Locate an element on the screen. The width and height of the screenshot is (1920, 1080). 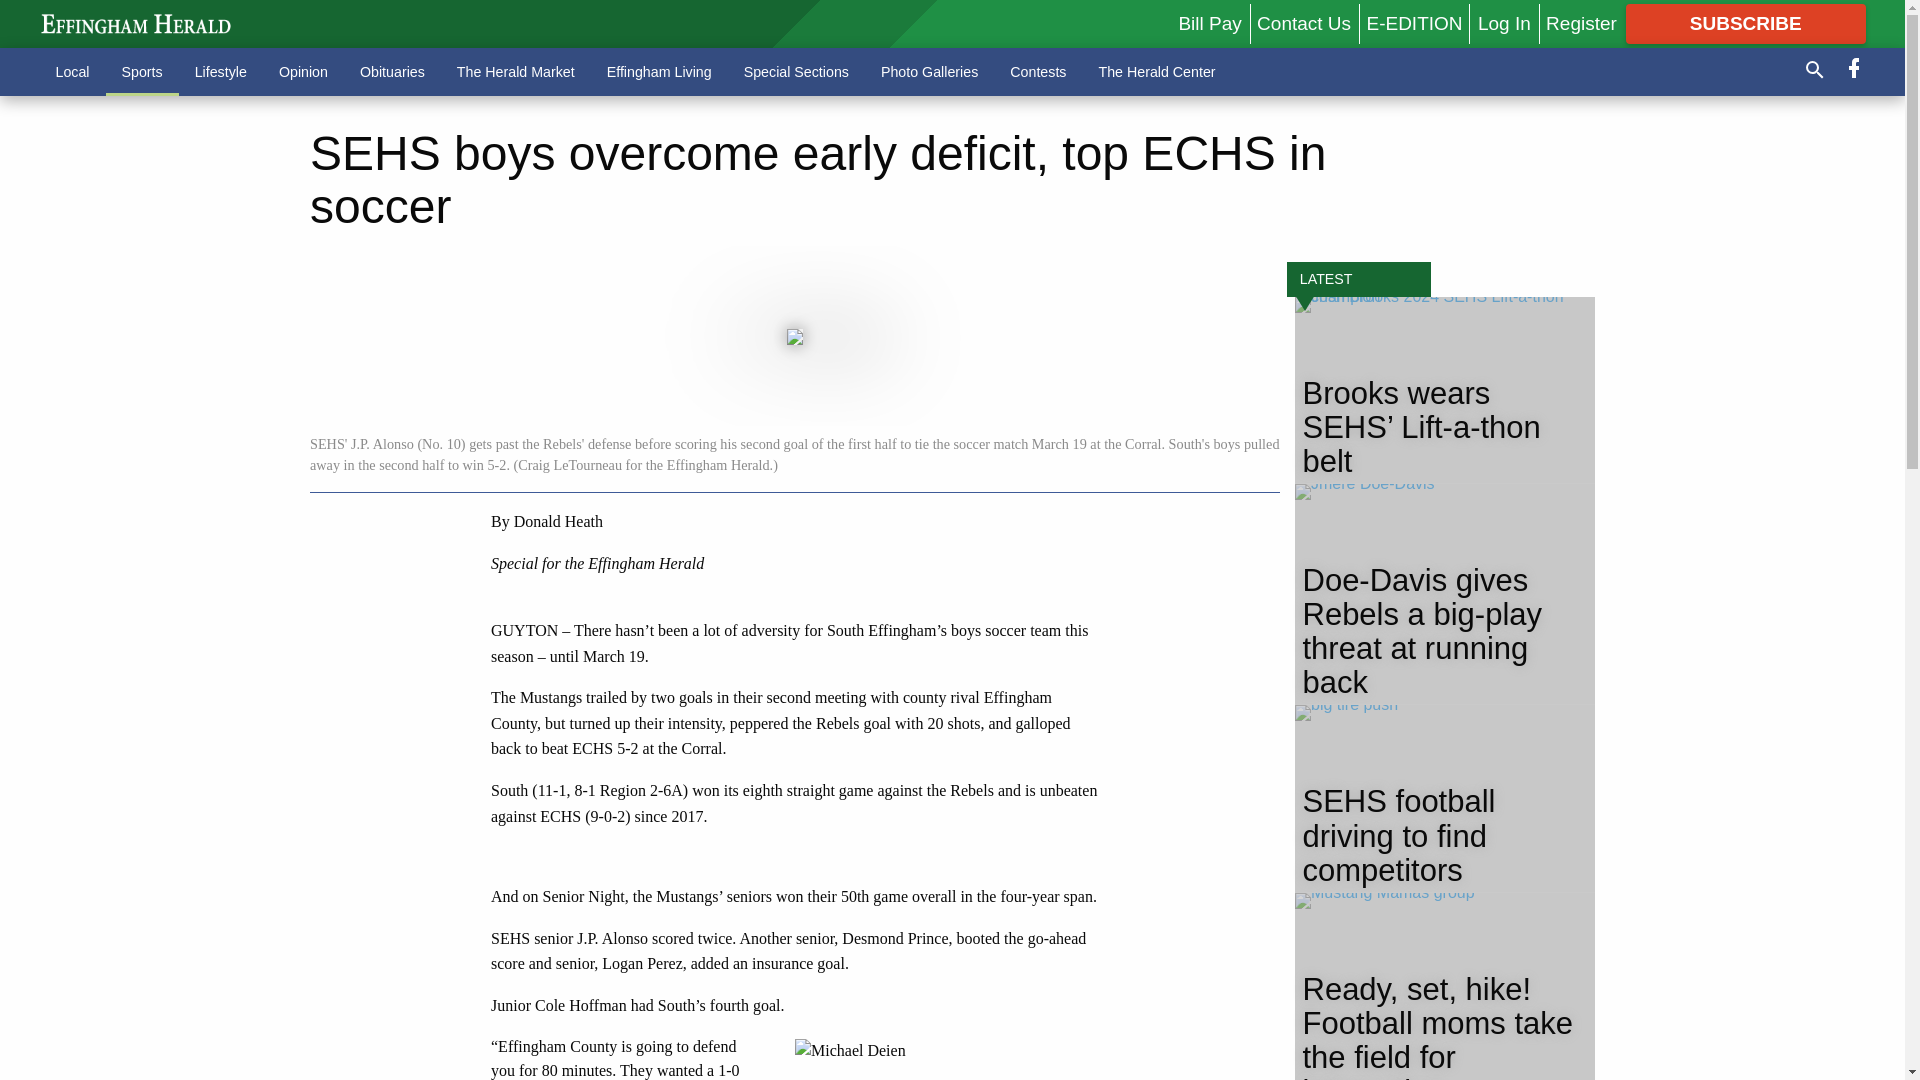
The Herald Center is located at coordinates (1156, 71).